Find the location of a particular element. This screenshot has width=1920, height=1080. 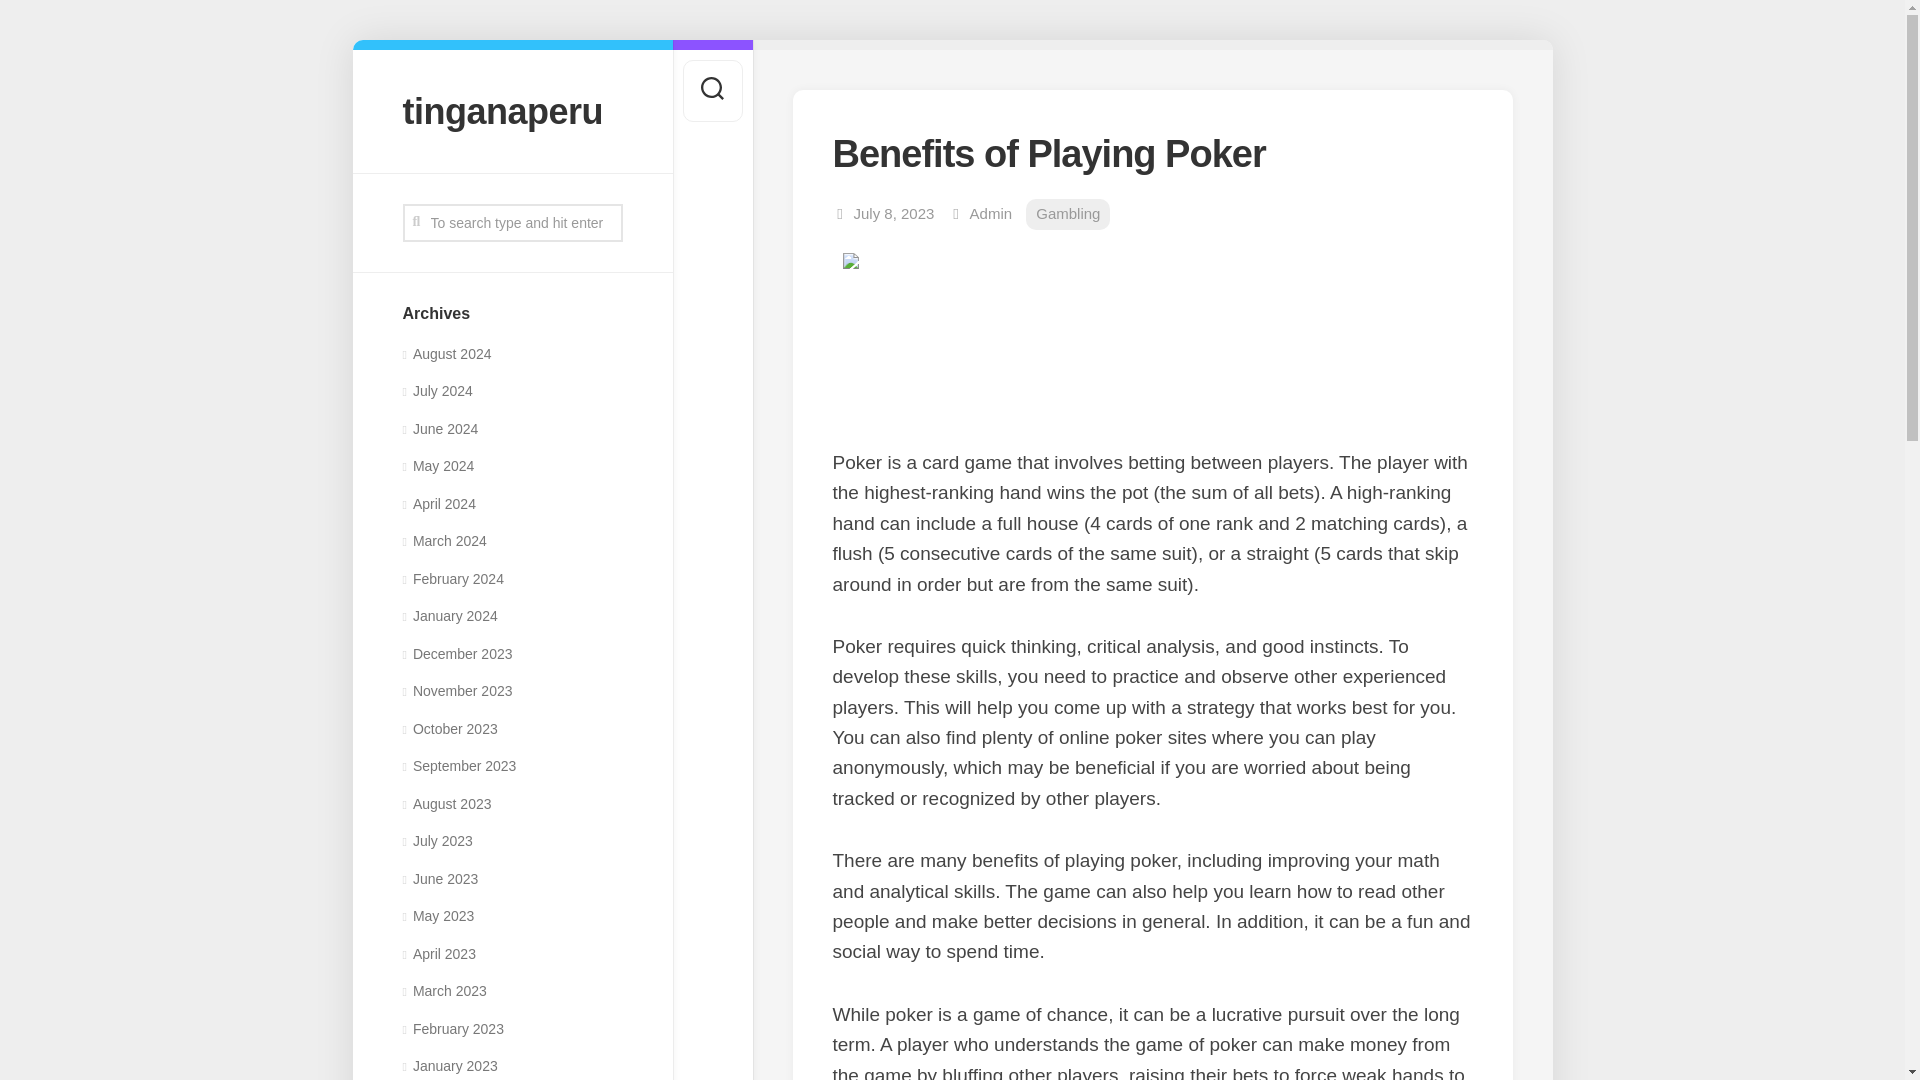

December 2023 is located at coordinates (456, 654).